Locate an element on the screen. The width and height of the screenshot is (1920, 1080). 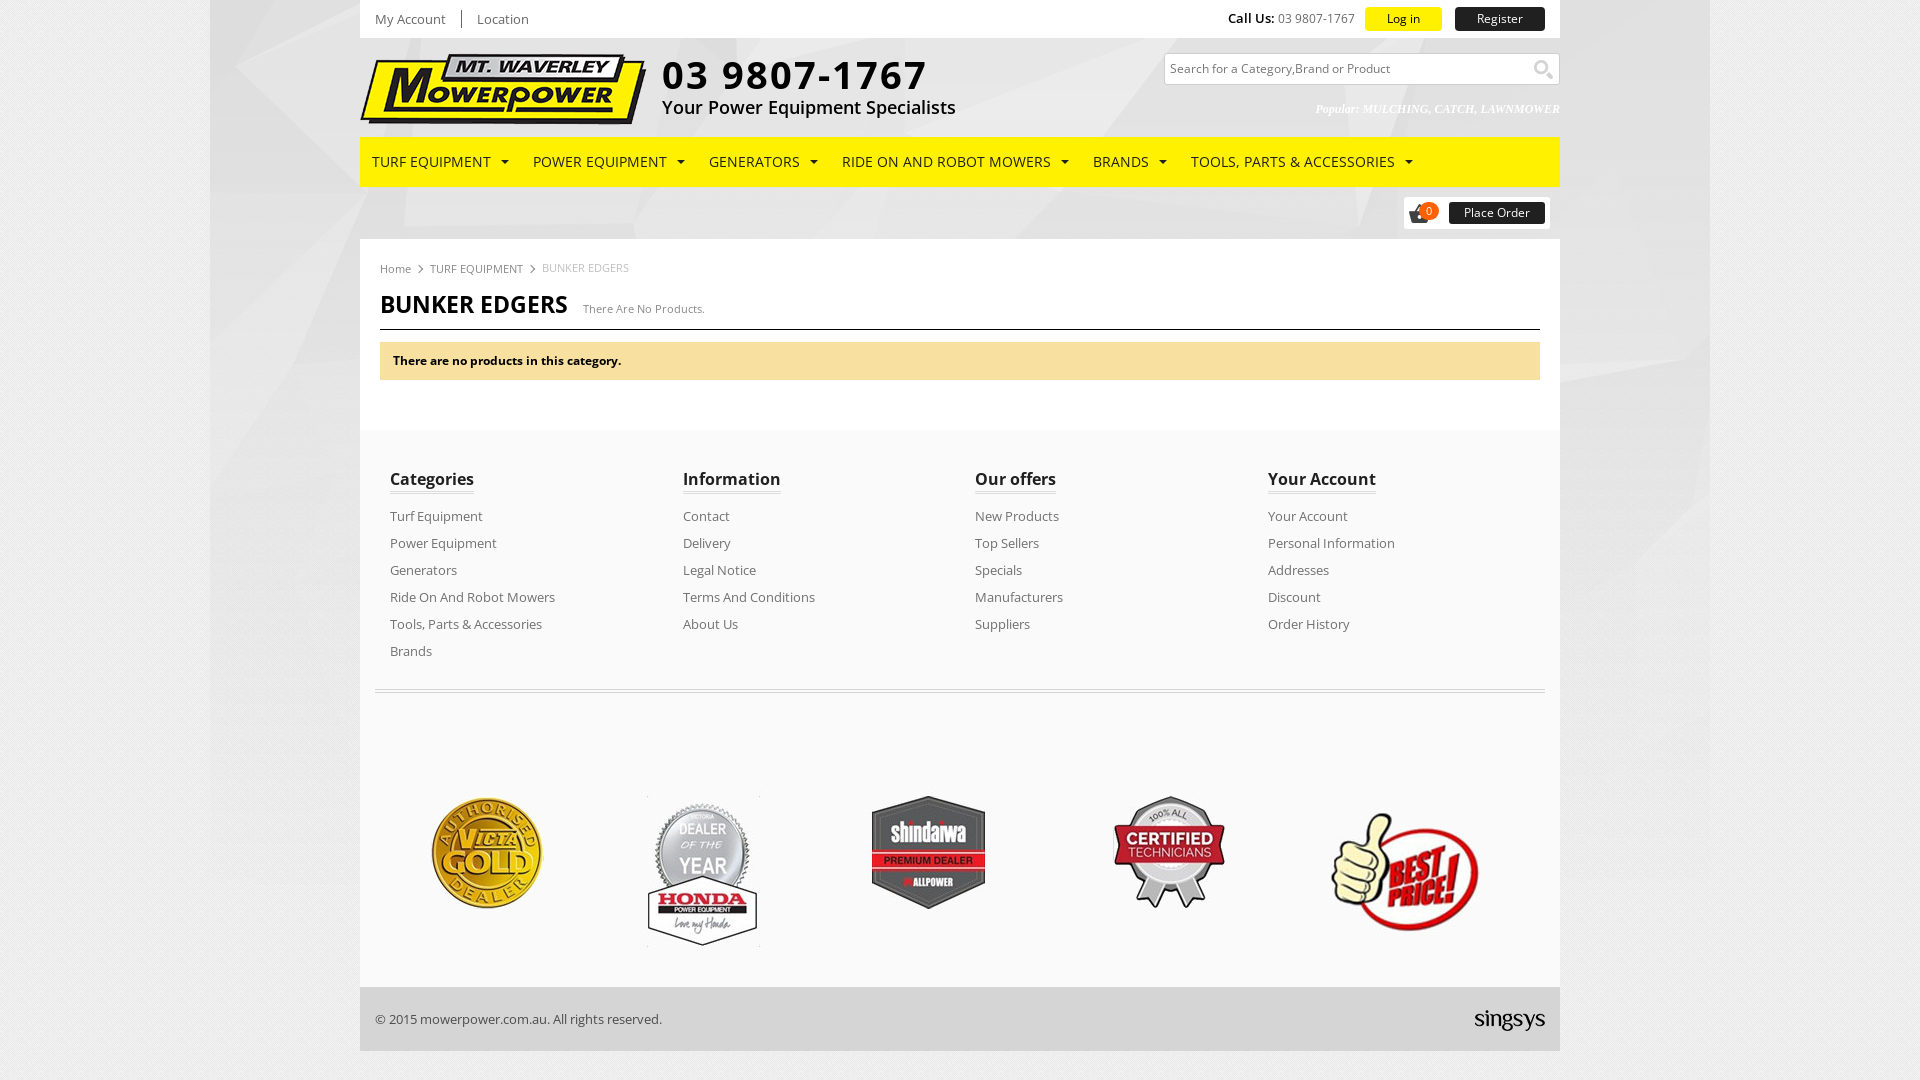
Place Order is located at coordinates (1497, 213).